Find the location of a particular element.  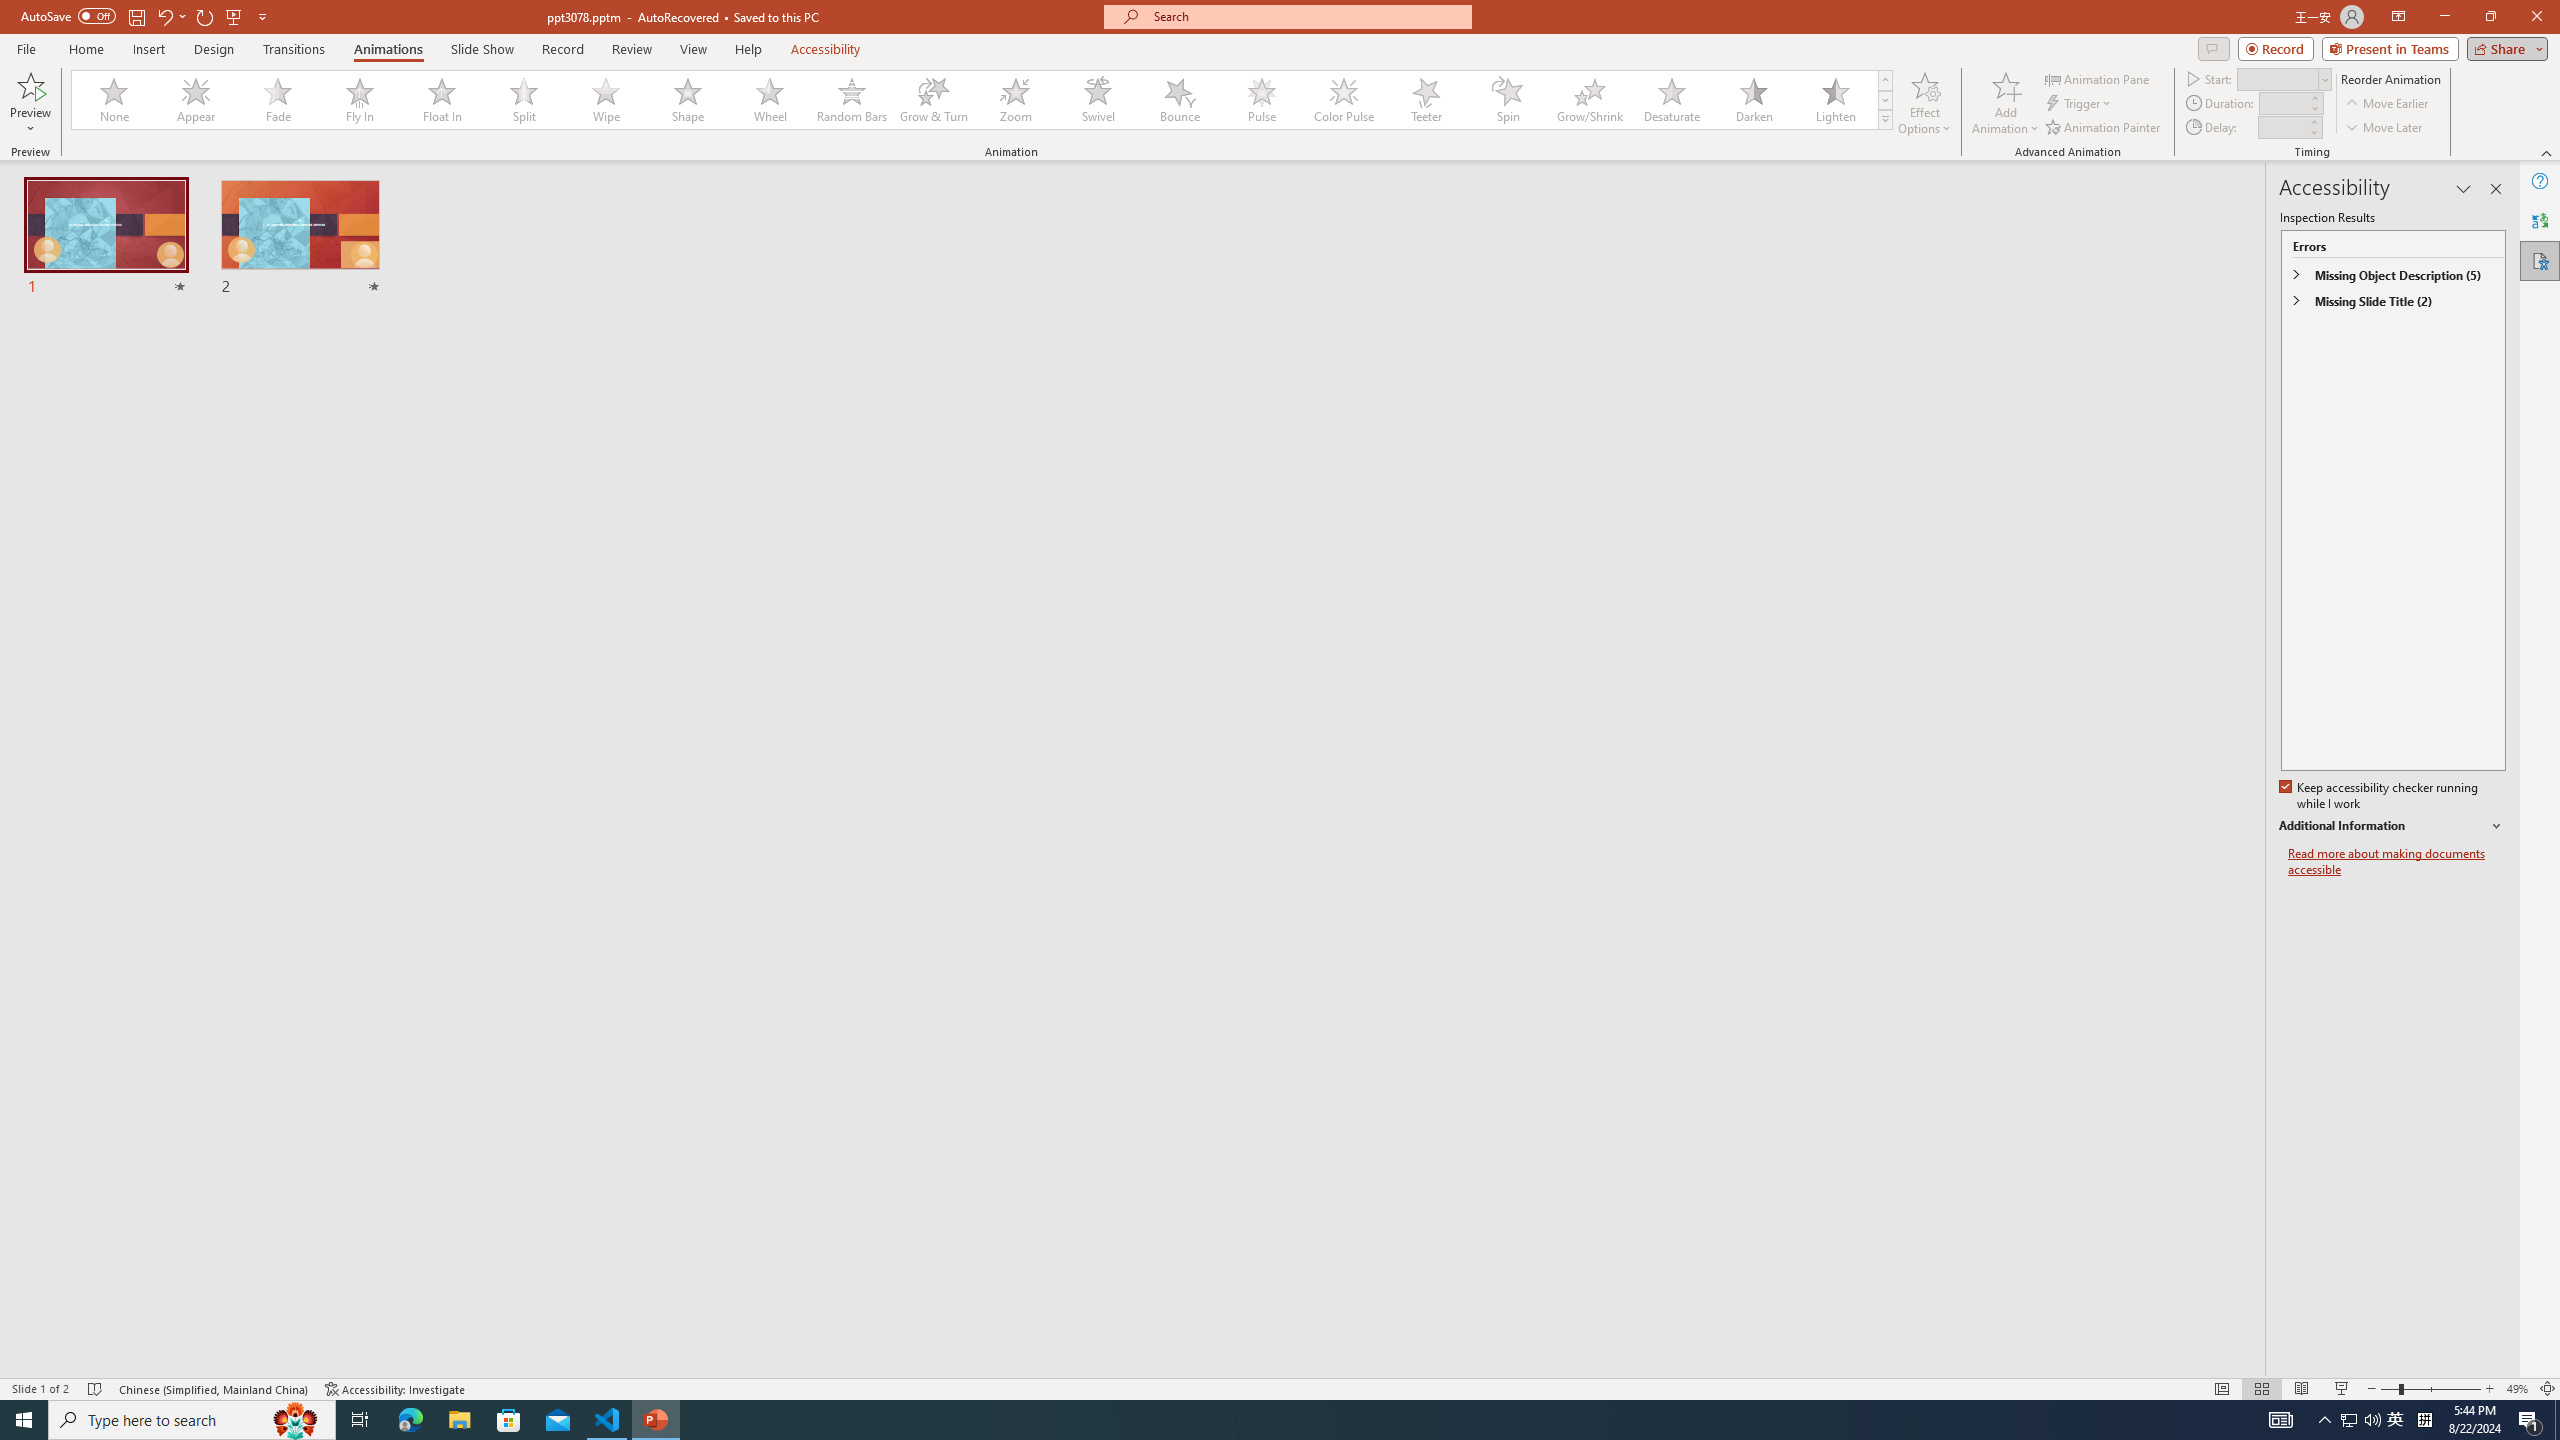

Grow/Shrink is located at coordinates (1589, 100).